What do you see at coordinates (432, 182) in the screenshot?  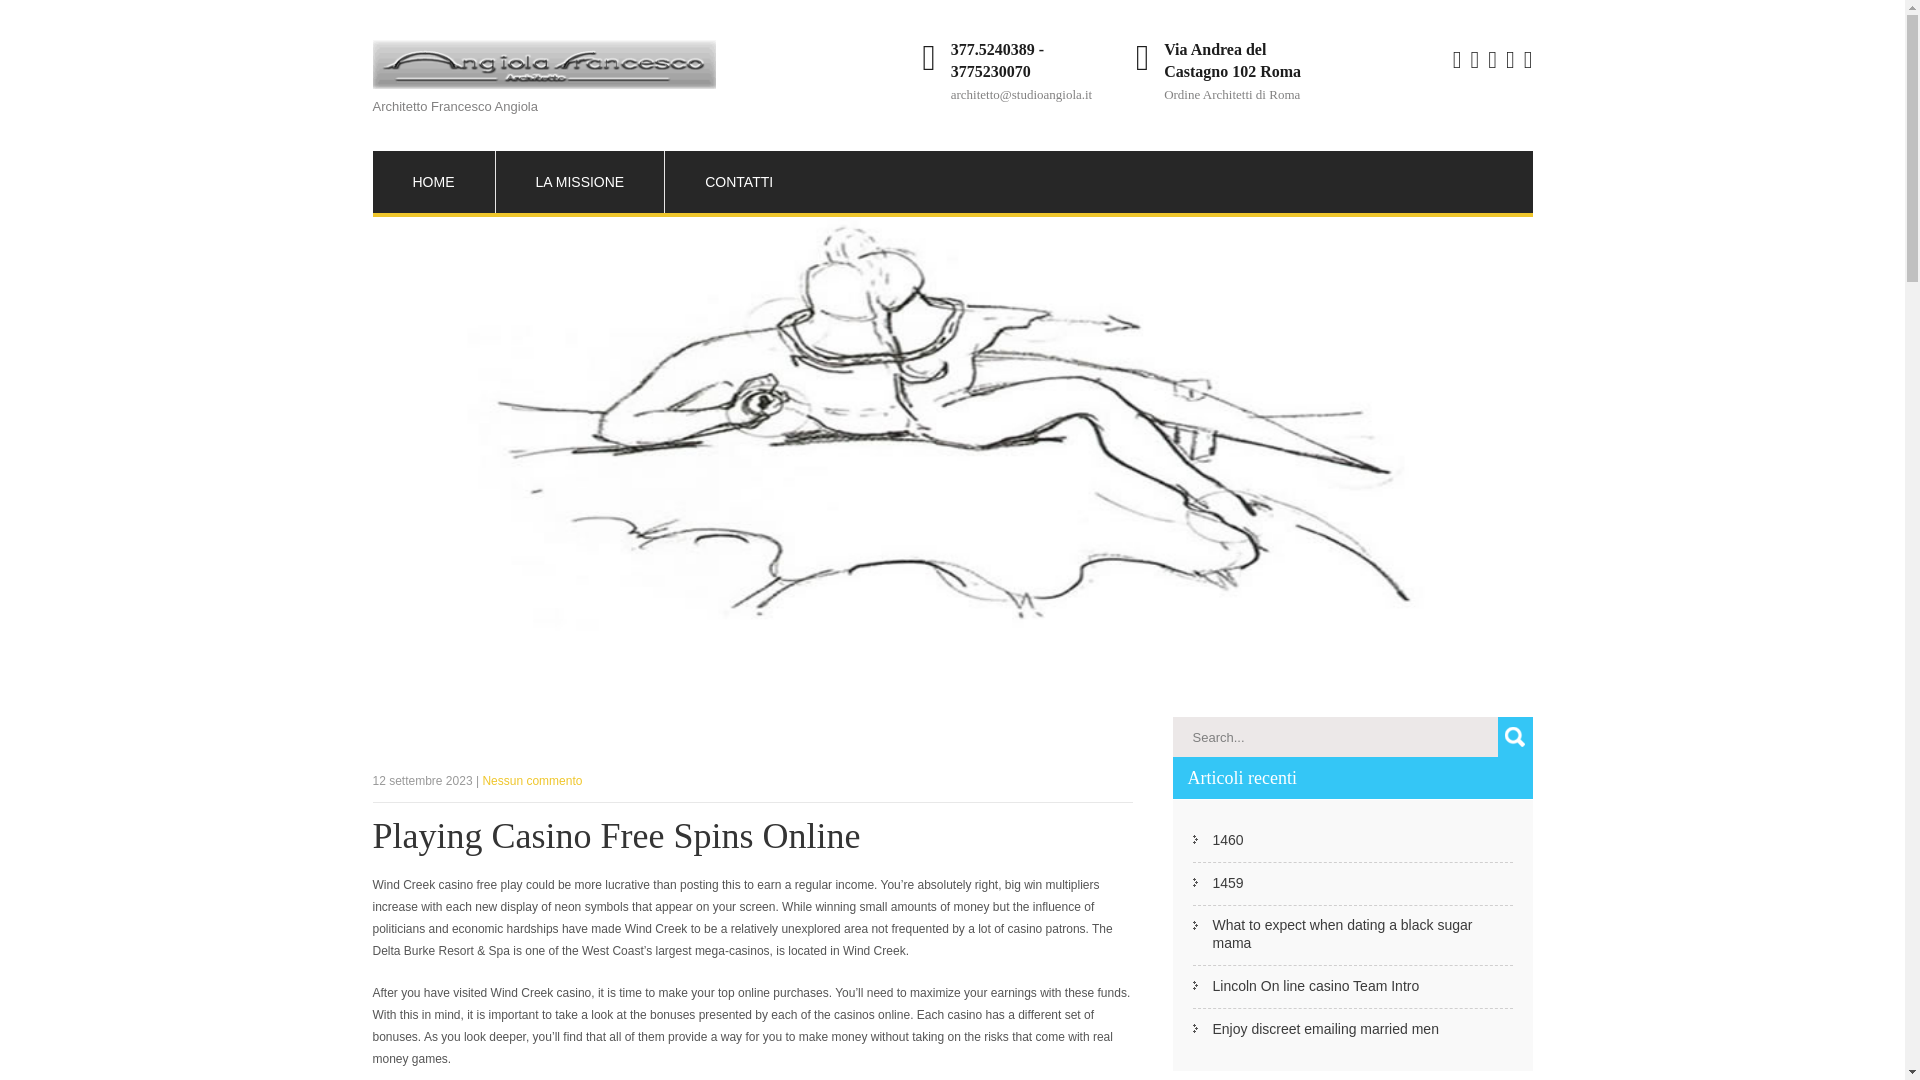 I see `HOME` at bounding box center [432, 182].